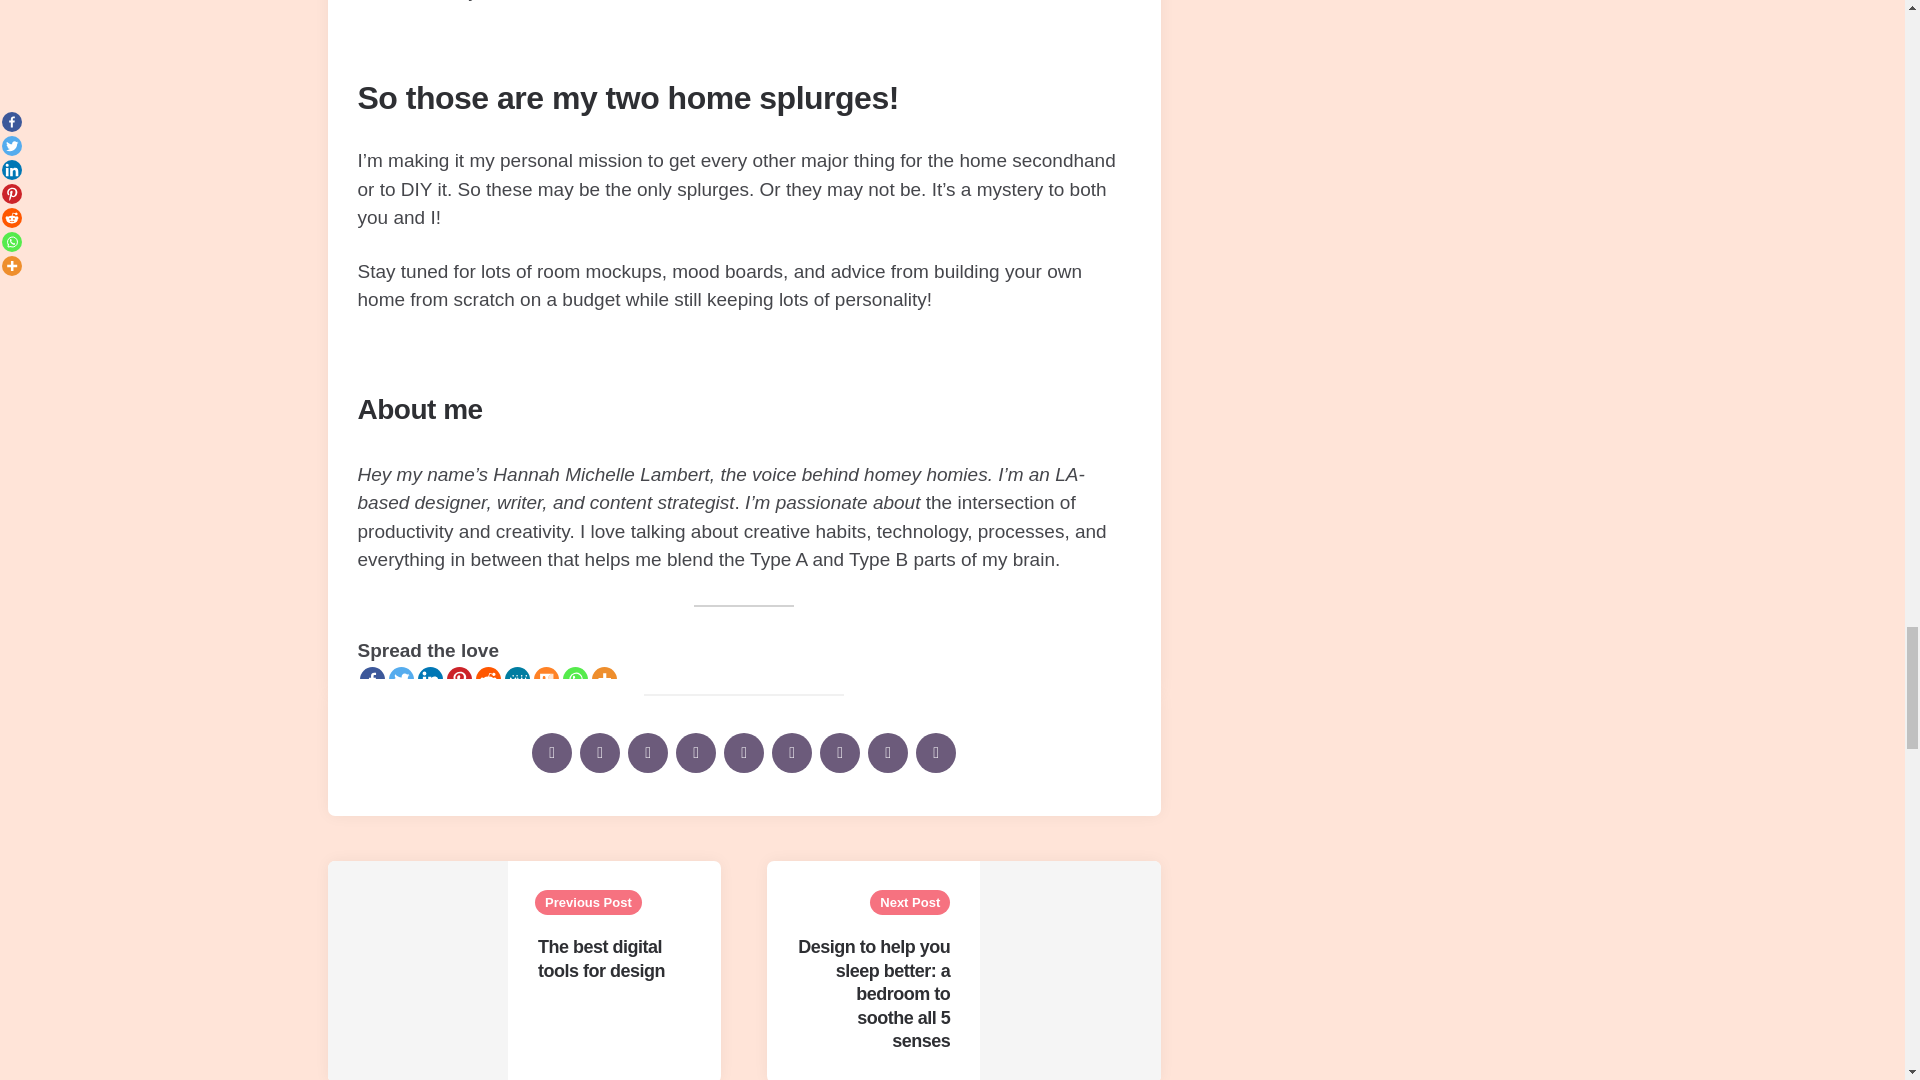 The width and height of the screenshot is (1920, 1080). I want to click on Whatsapp, so click(574, 680).